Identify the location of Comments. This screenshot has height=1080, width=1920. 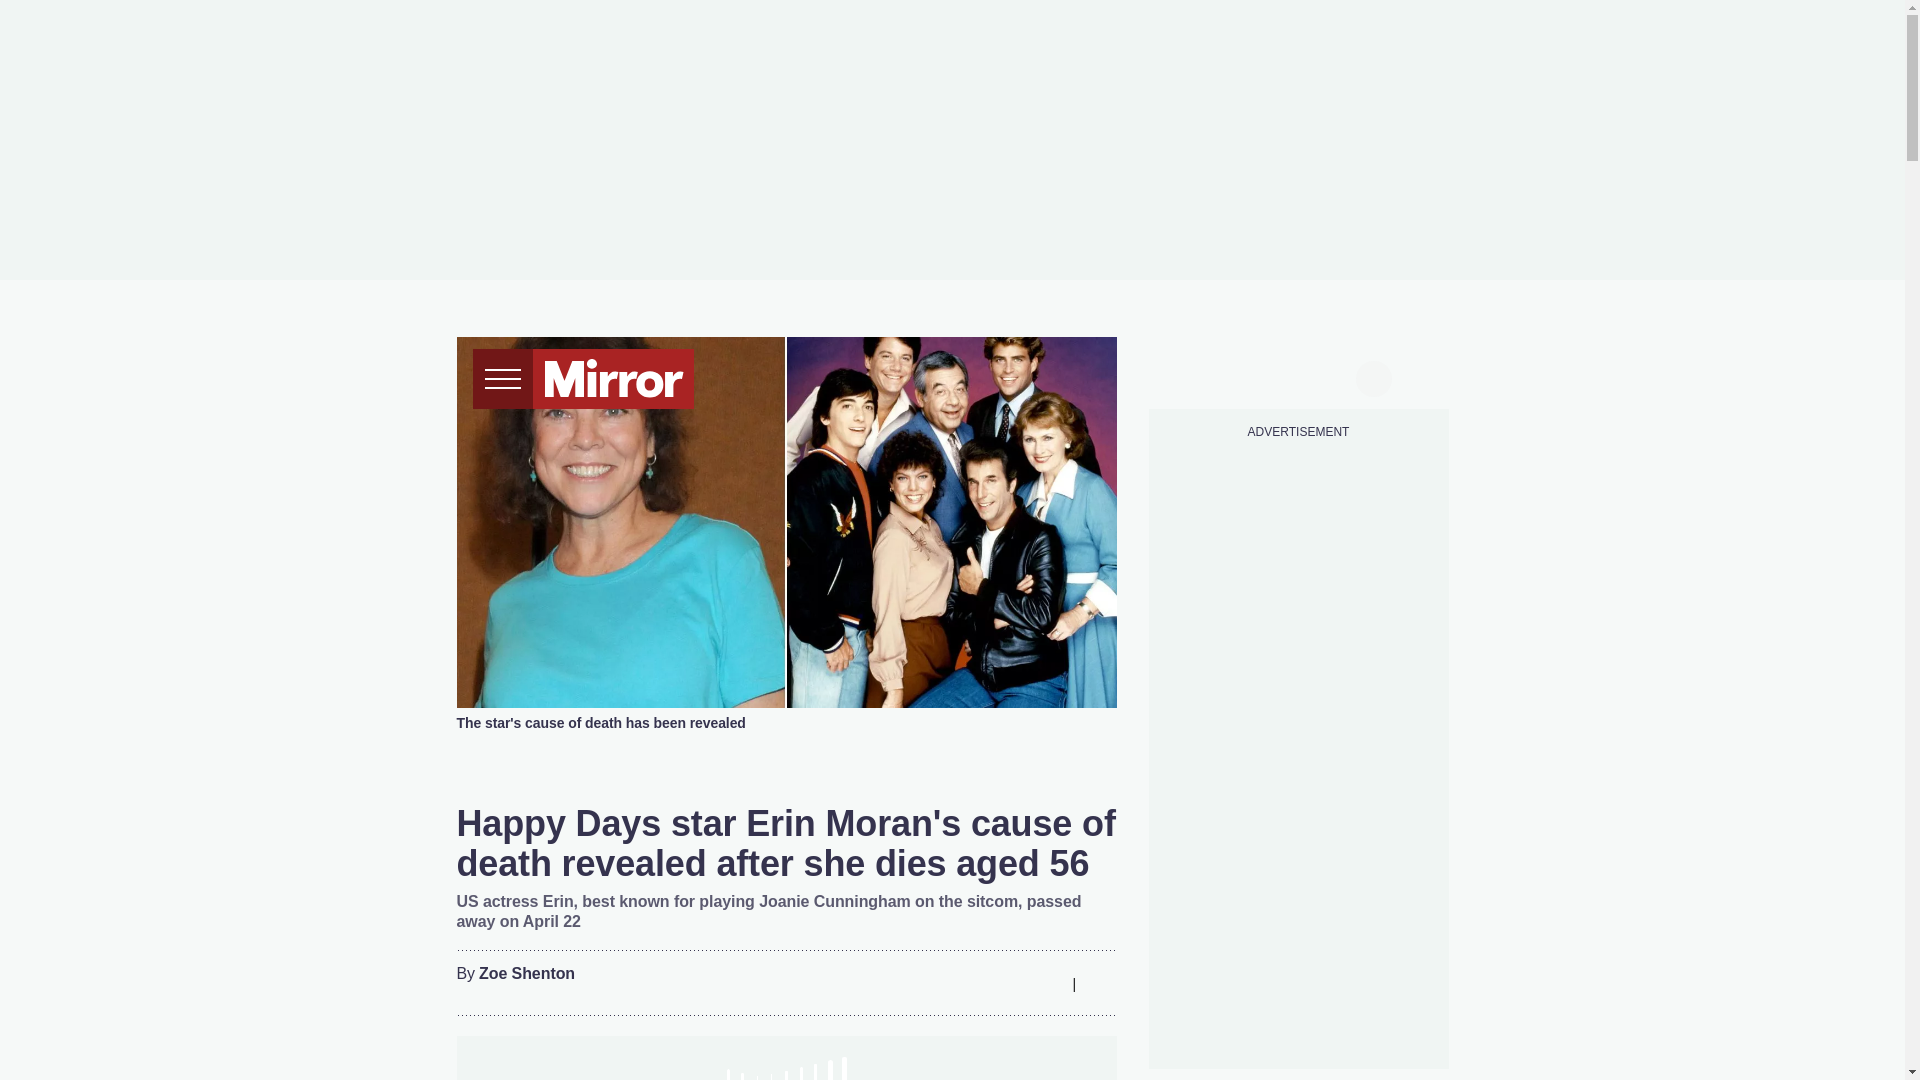
(1100, 984).